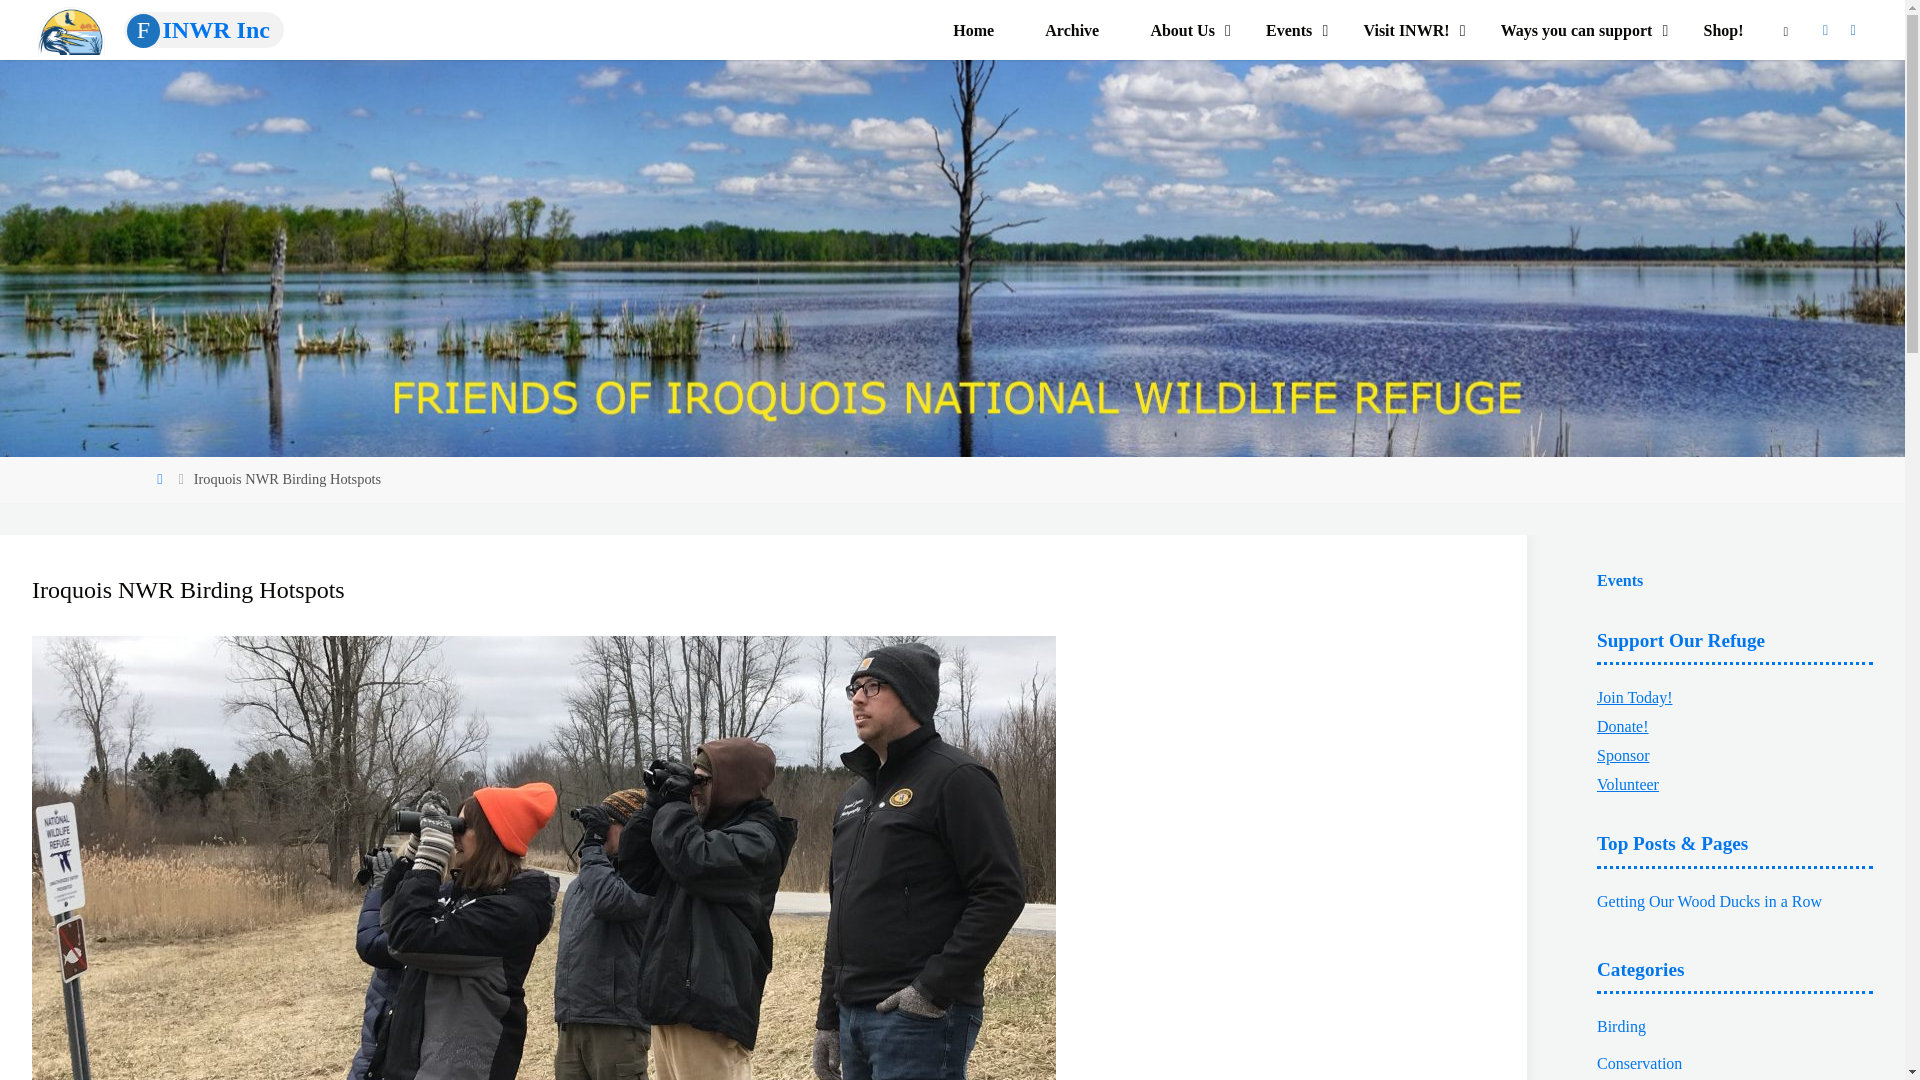 This screenshot has width=1920, height=1080. Describe the element at coordinates (1072, 30) in the screenshot. I see `Archive` at that location.